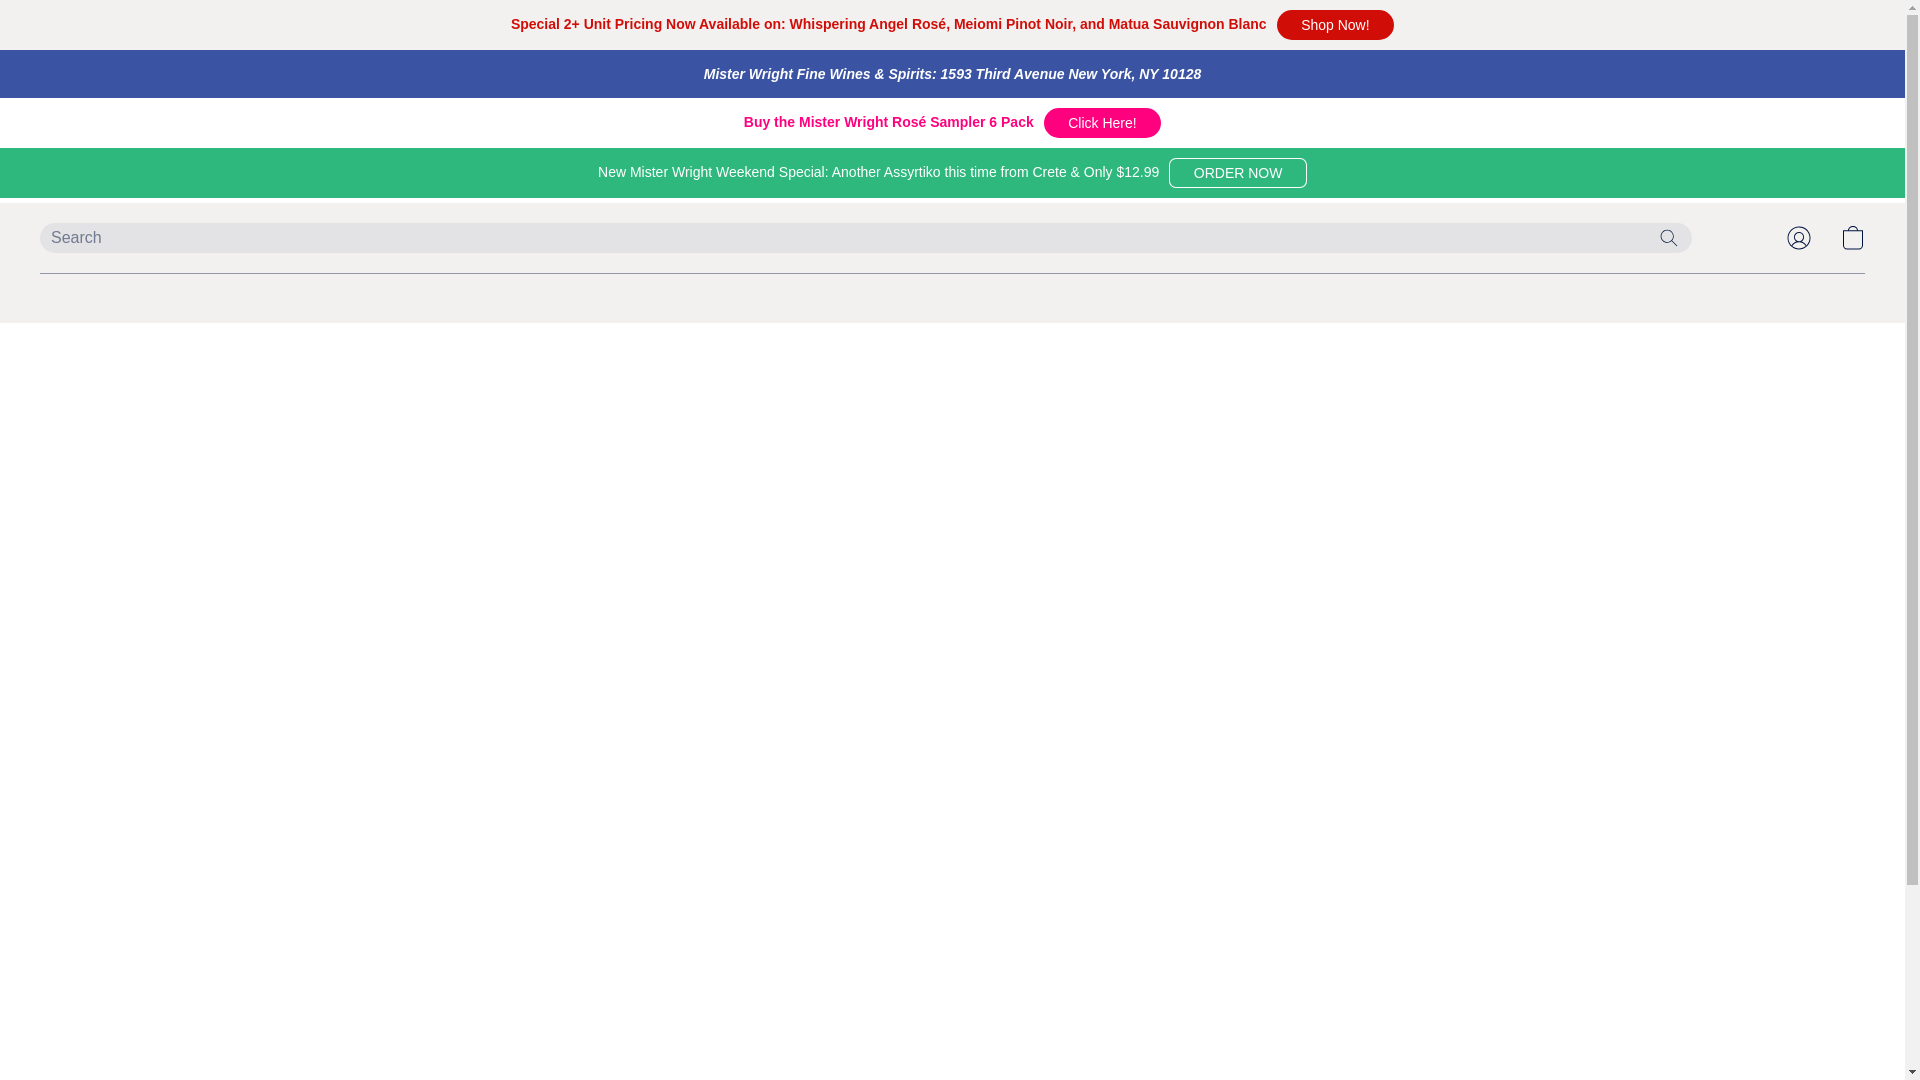 The height and width of the screenshot is (1080, 1920). Describe the element at coordinates (1334, 24) in the screenshot. I see `Shop Now!` at that location.